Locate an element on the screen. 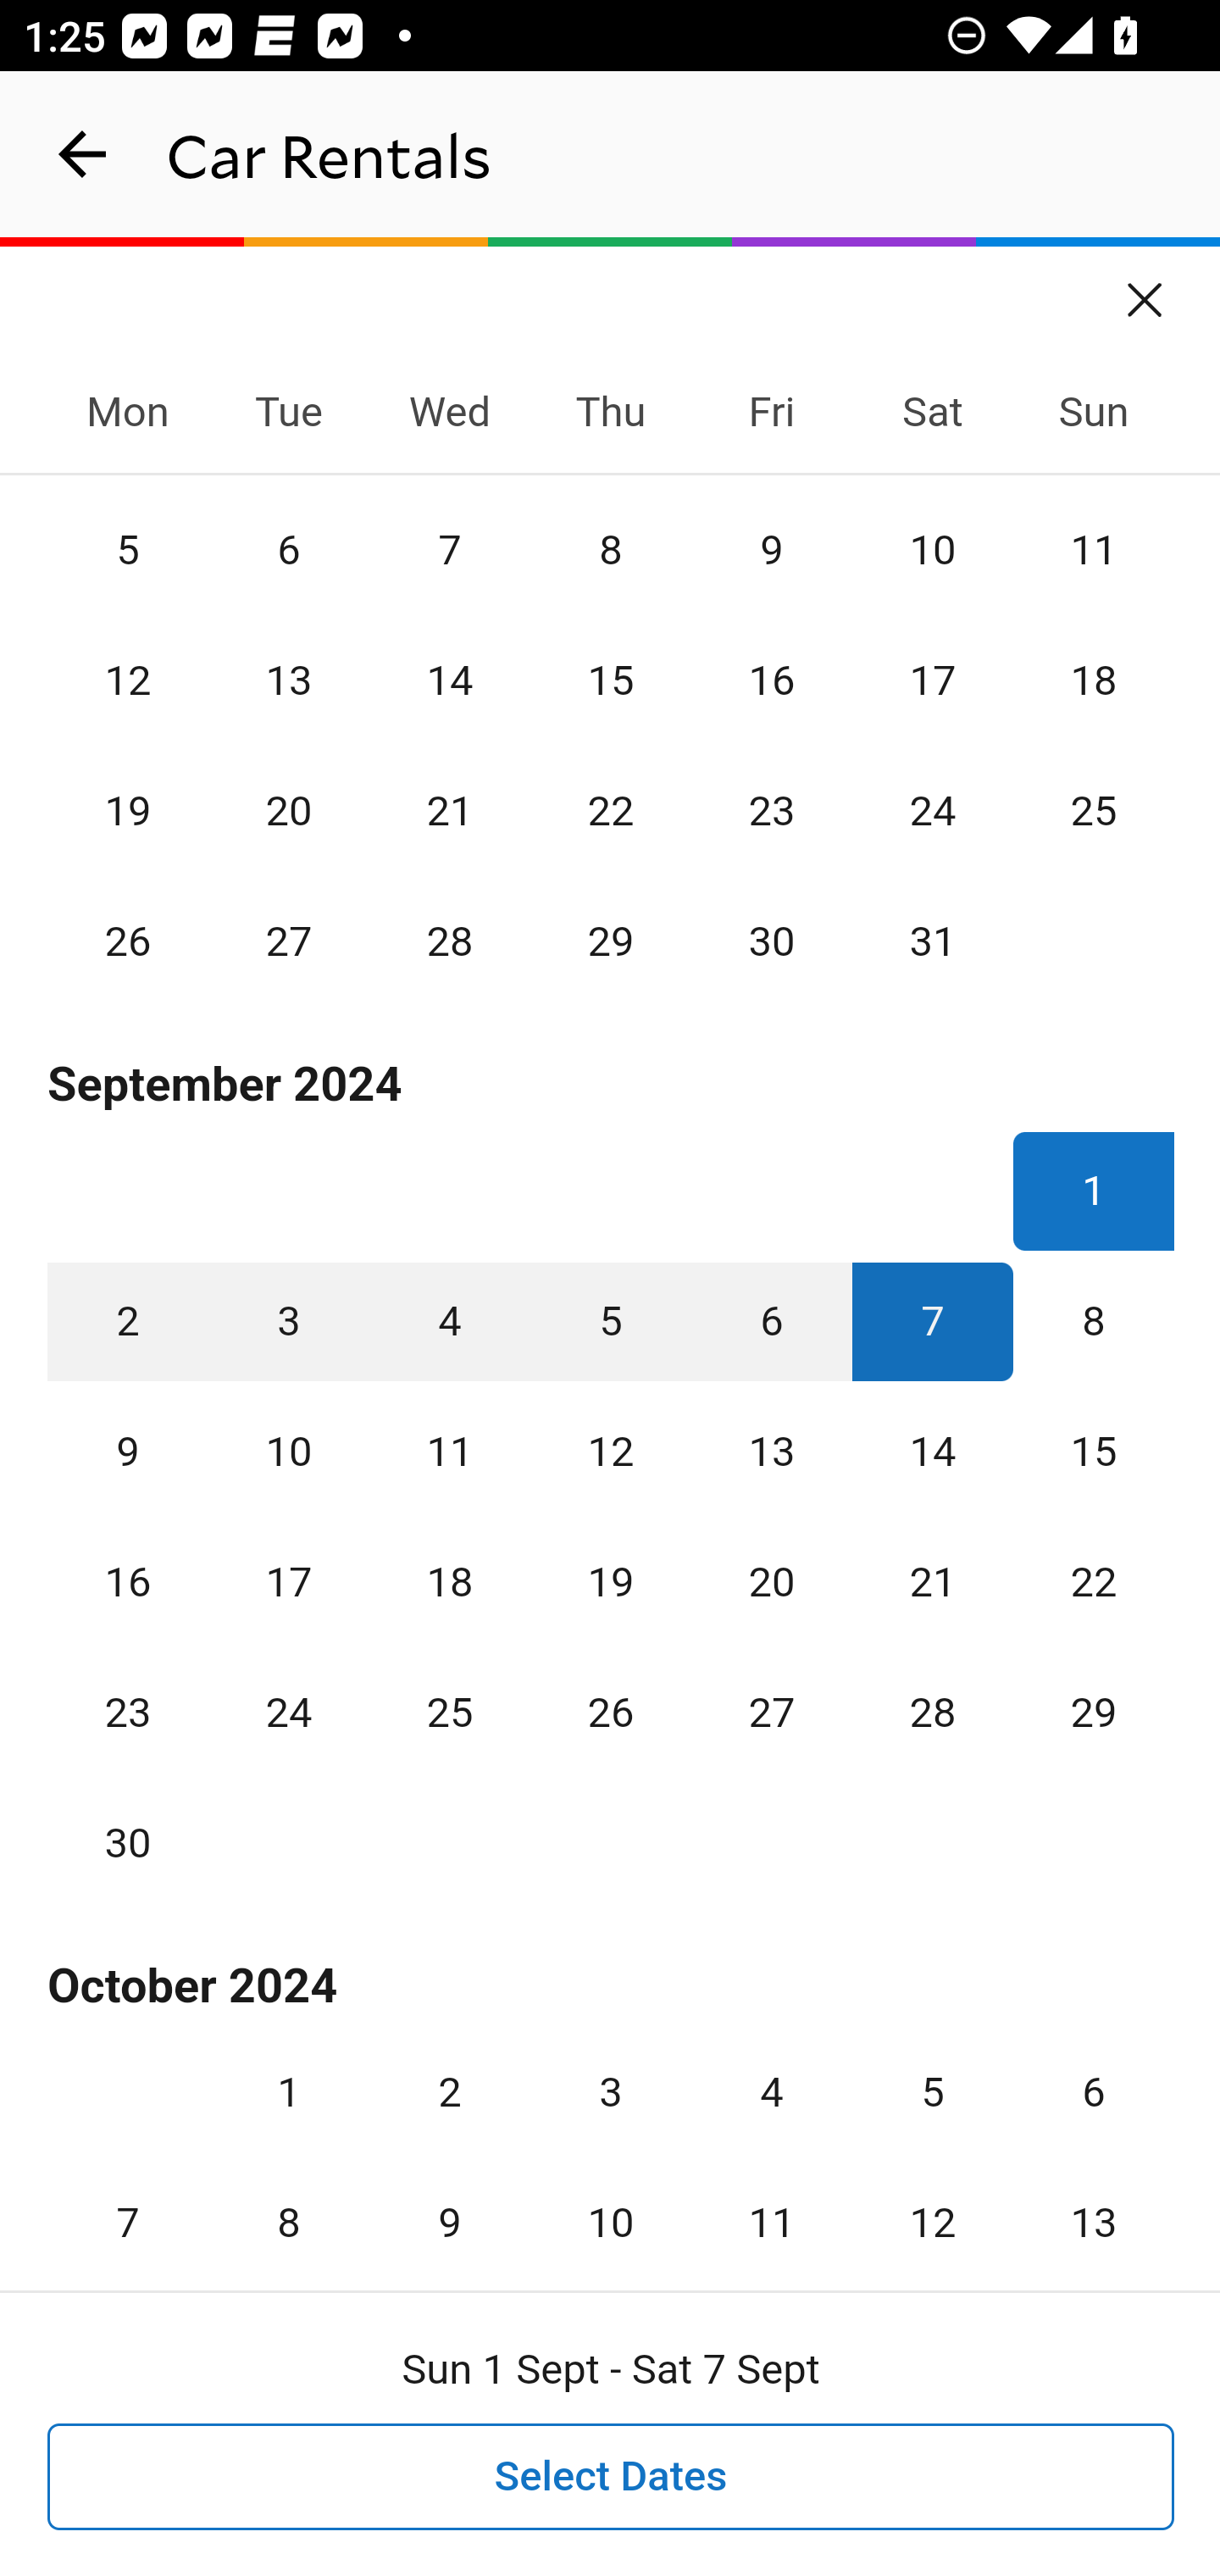  22 August 2024 is located at coordinates (611, 810).